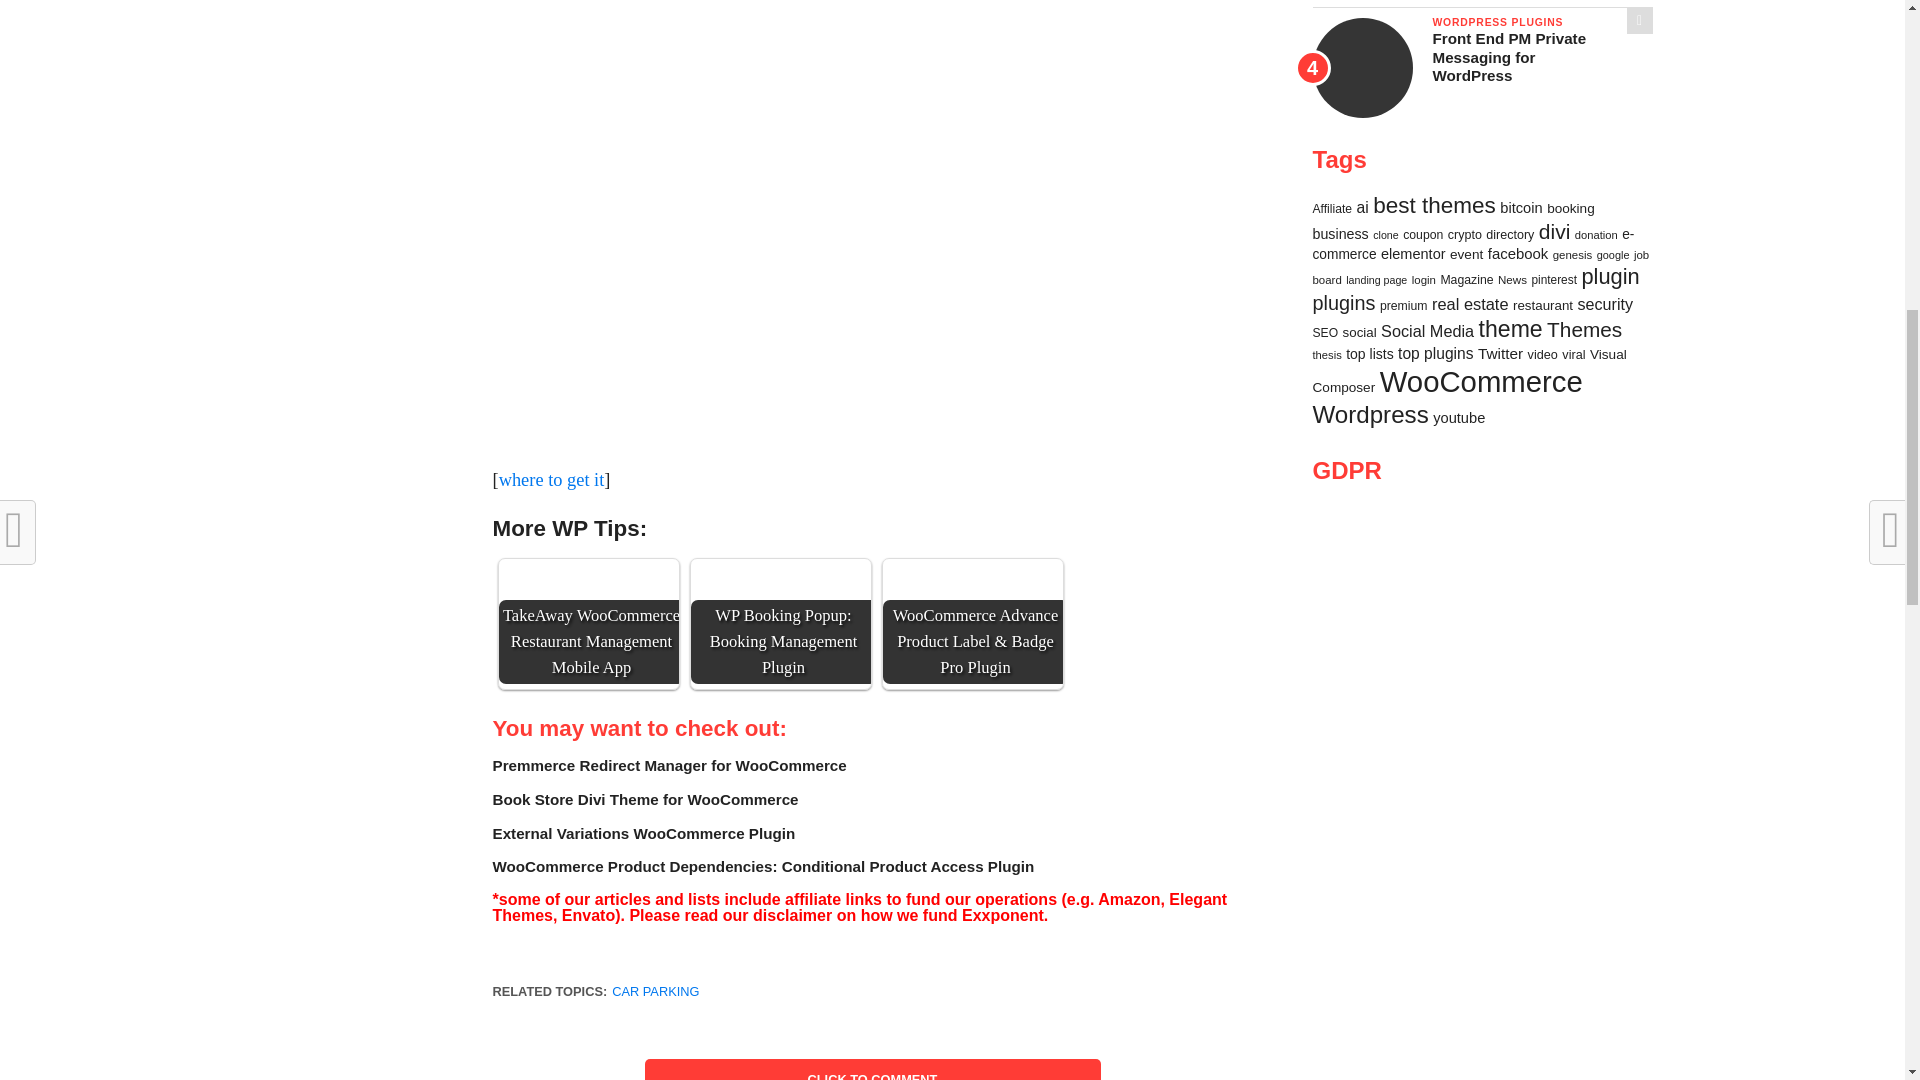 Image resolution: width=1920 pixels, height=1080 pixels. What do you see at coordinates (589, 588) in the screenshot?
I see `TakeAway WooCommerce Restaurant Management Mobile App` at bounding box center [589, 588].